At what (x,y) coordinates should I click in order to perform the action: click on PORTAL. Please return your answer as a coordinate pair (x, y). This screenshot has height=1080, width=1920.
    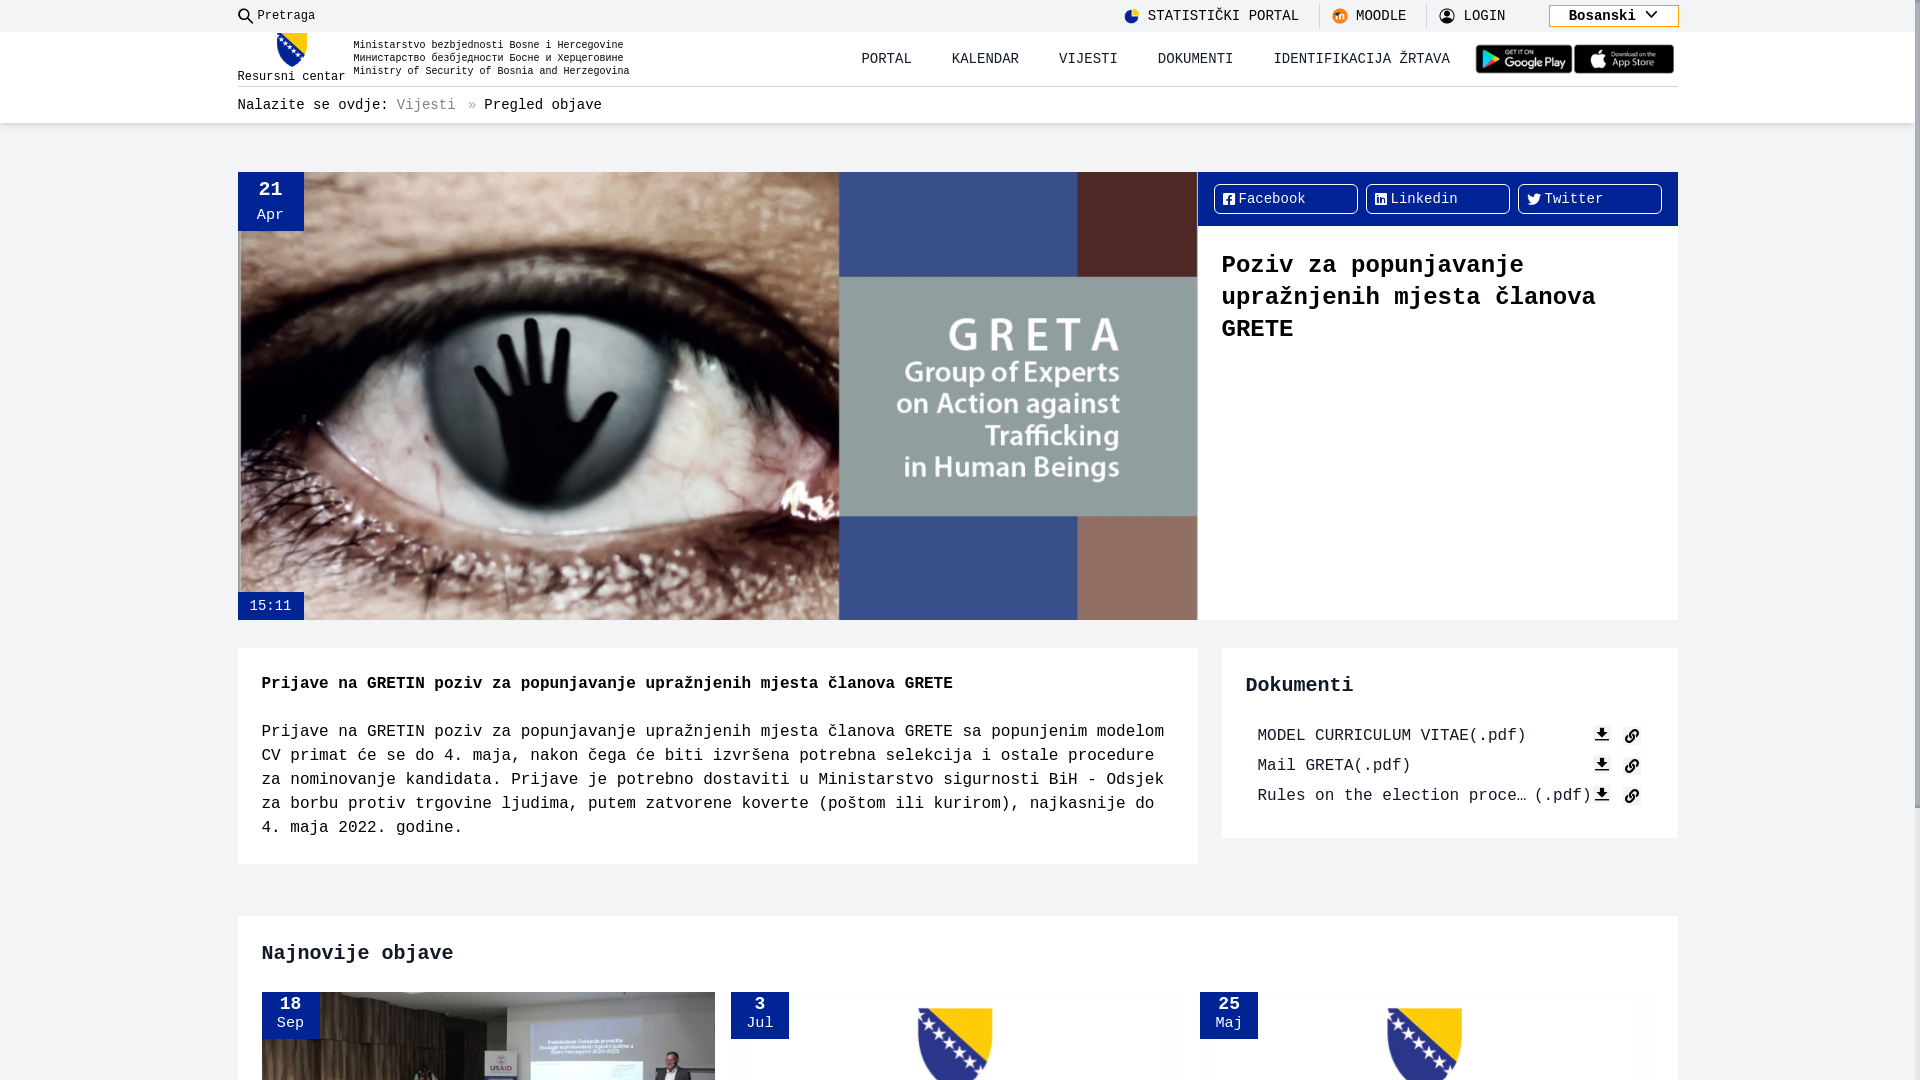
    Looking at the image, I should click on (886, 59).